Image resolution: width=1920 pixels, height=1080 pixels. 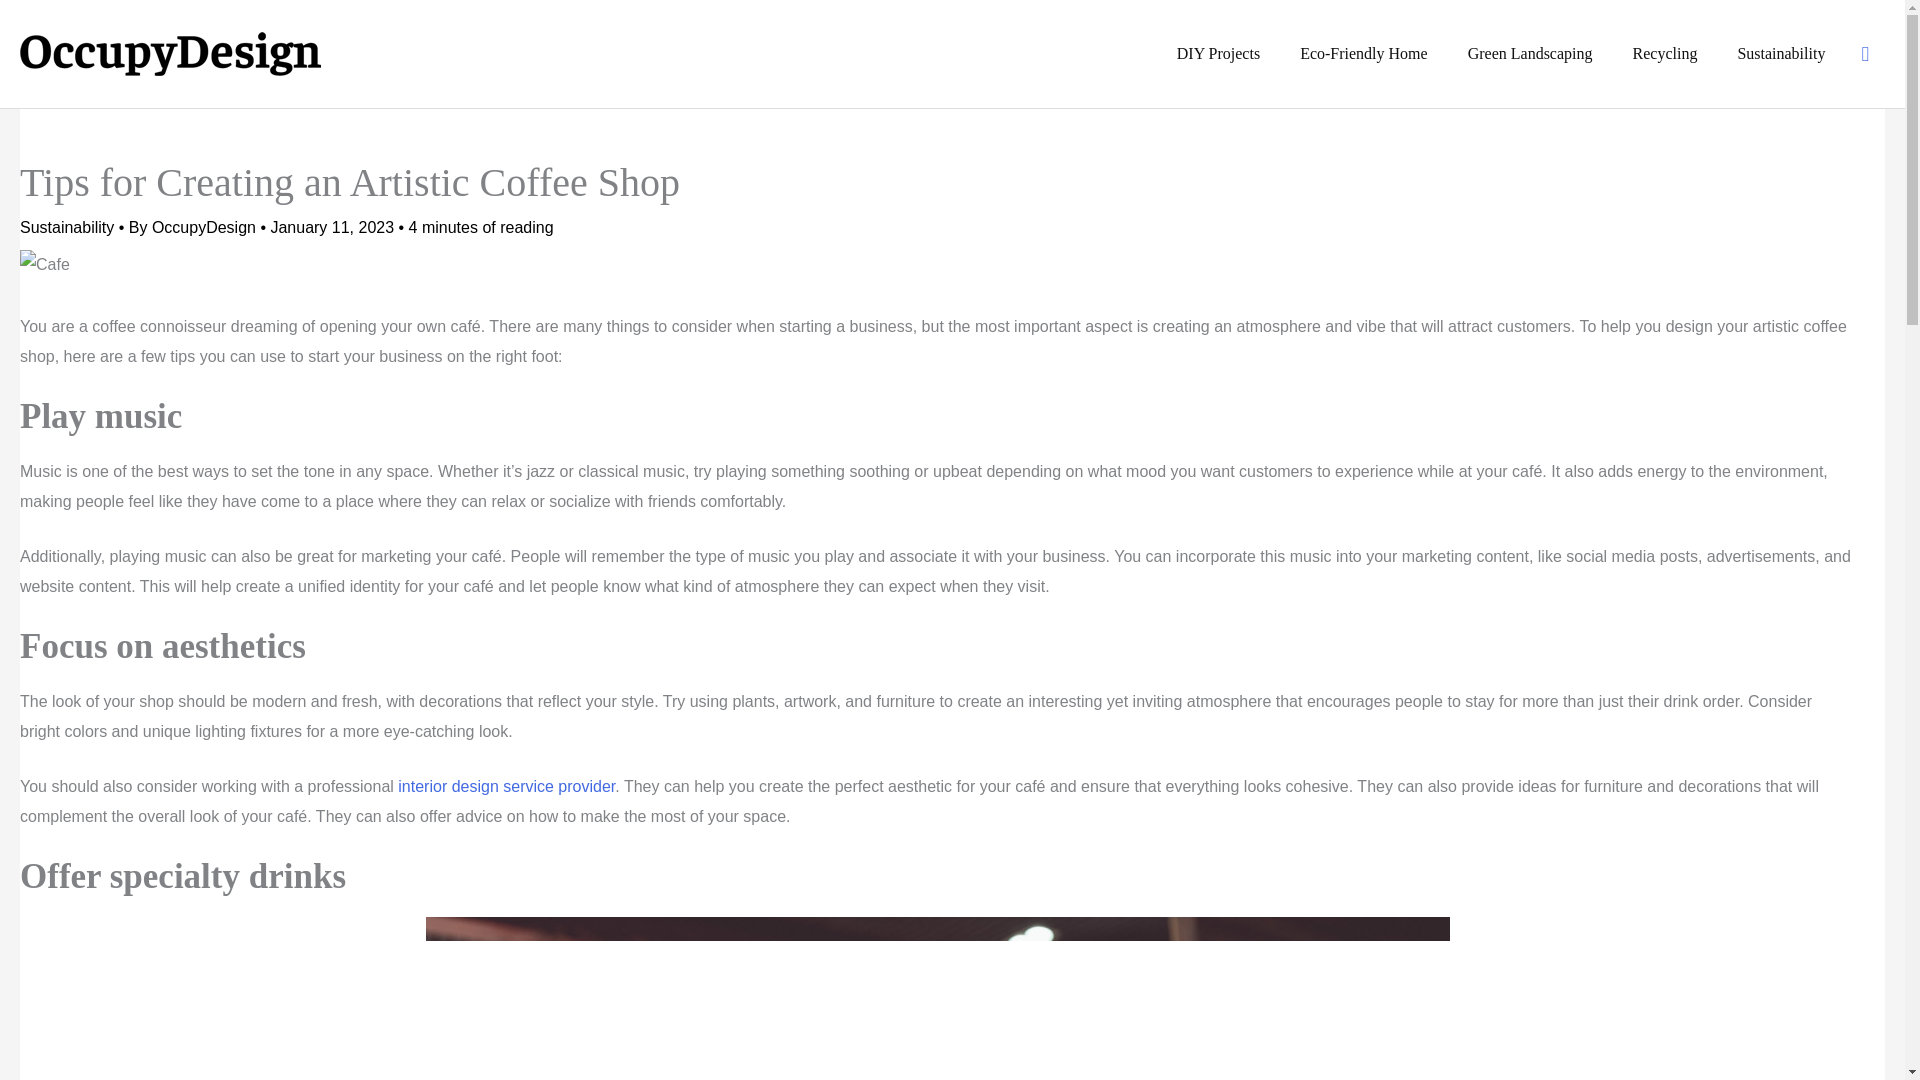 I want to click on Eco-Friendly Home, so click(x=1364, y=54).